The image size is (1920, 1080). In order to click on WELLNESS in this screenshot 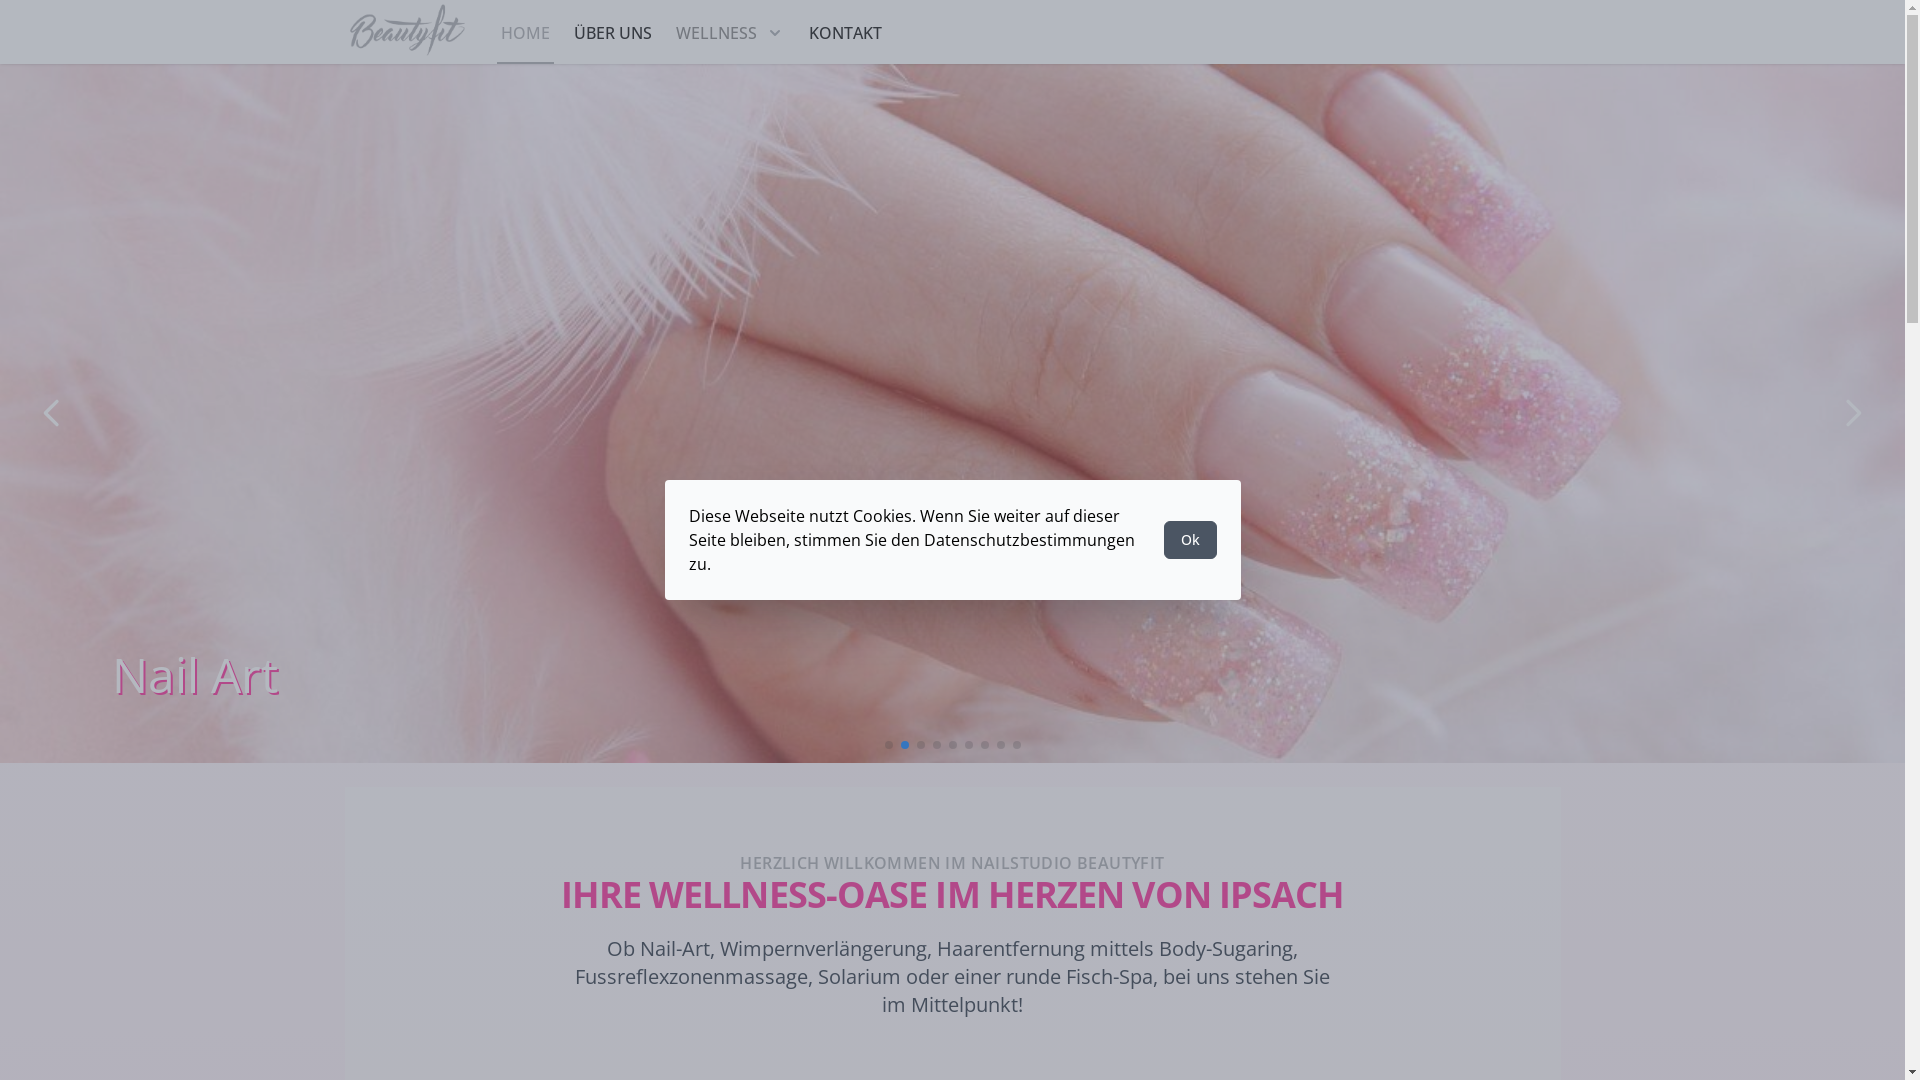, I will do `click(730, 33)`.